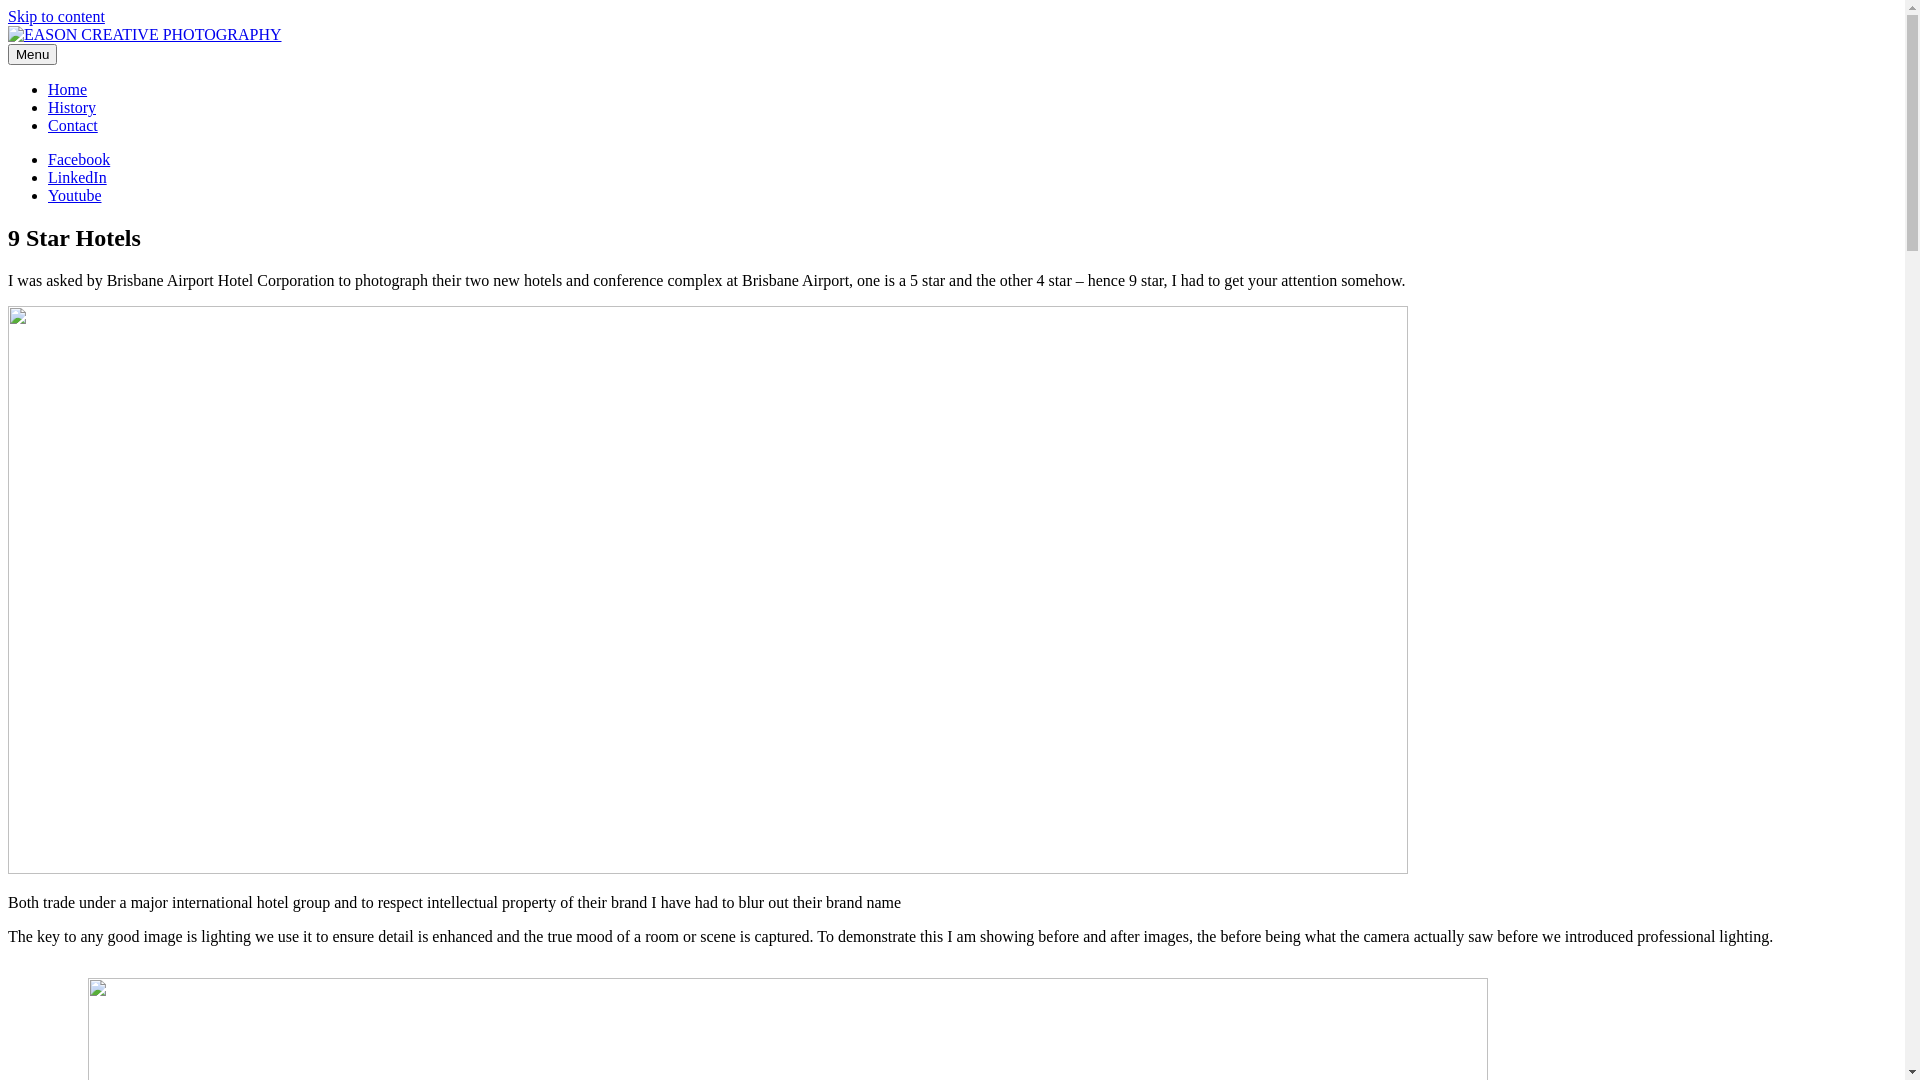  Describe the element at coordinates (73, 126) in the screenshot. I see `Contact` at that location.